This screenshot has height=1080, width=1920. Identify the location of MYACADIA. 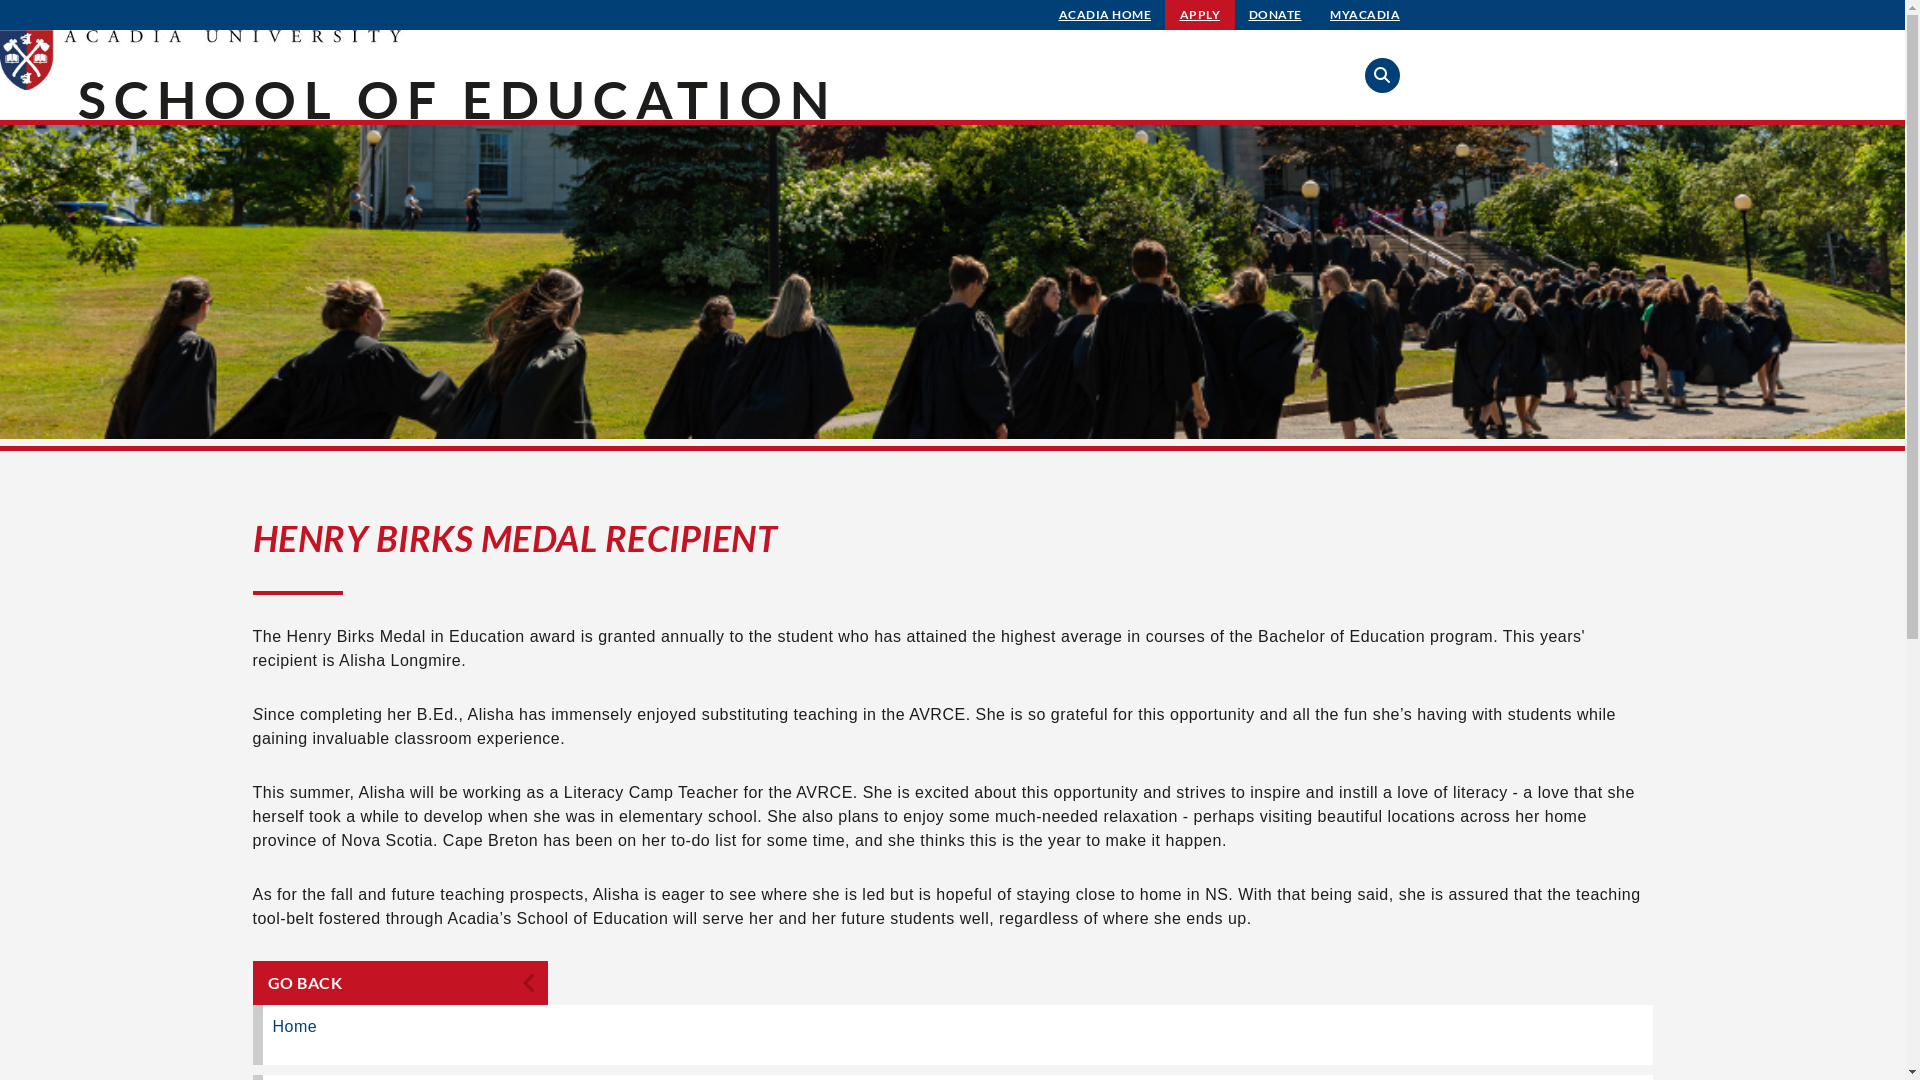
(1365, 15).